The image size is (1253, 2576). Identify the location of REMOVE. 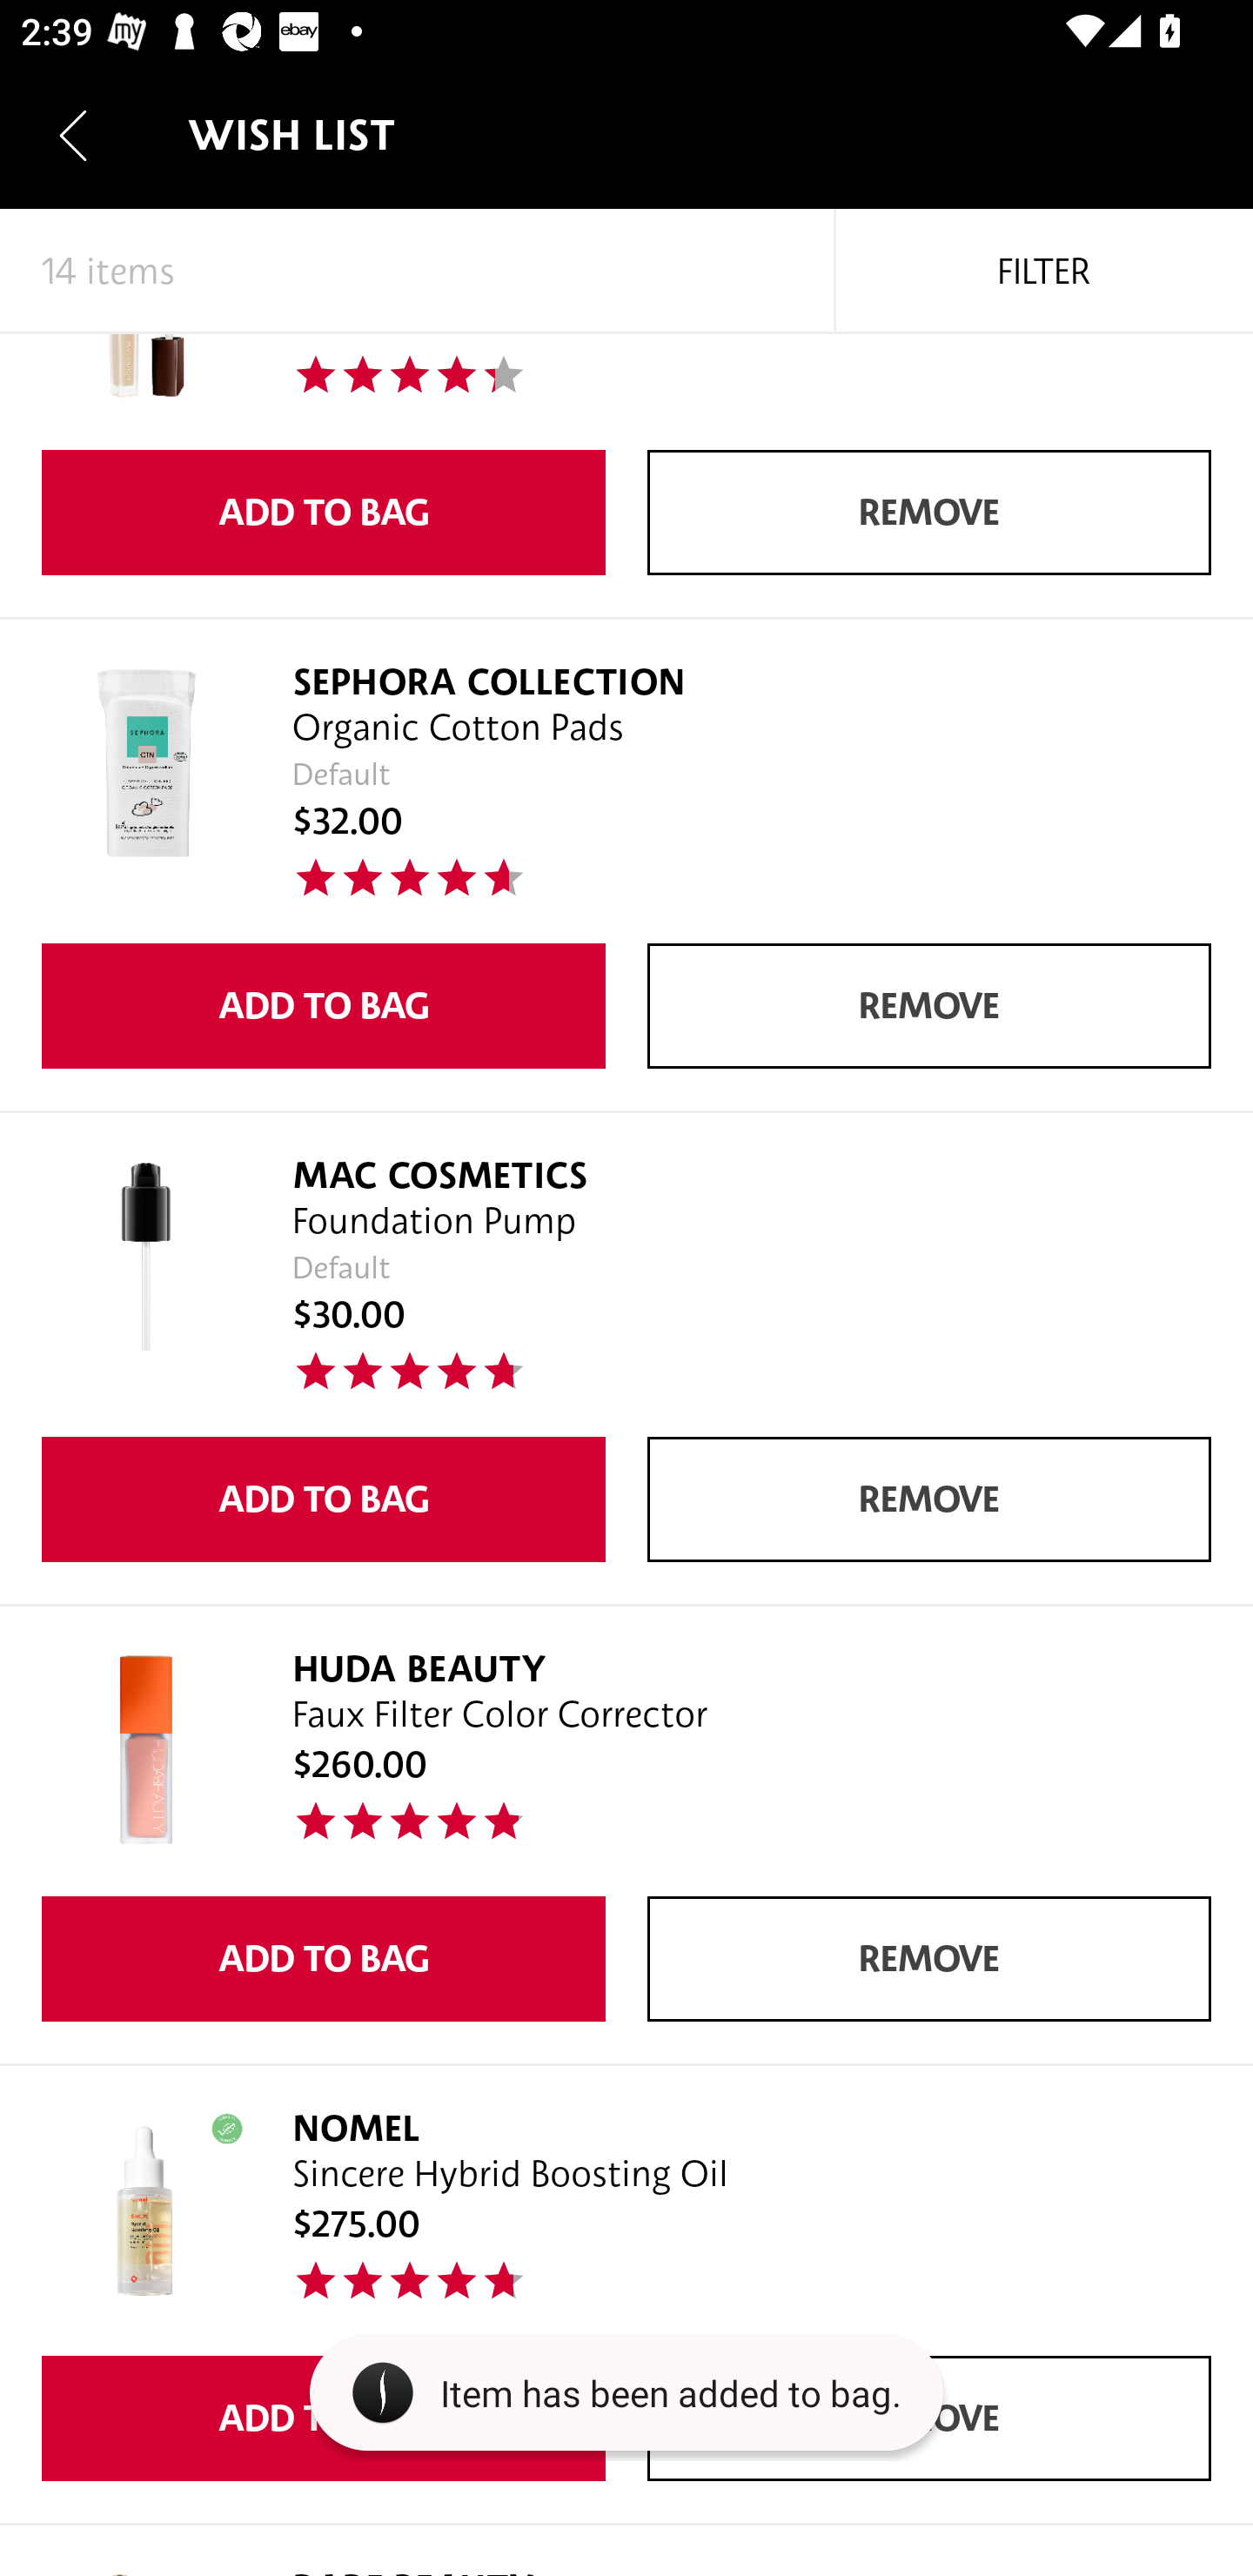
(929, 1006).